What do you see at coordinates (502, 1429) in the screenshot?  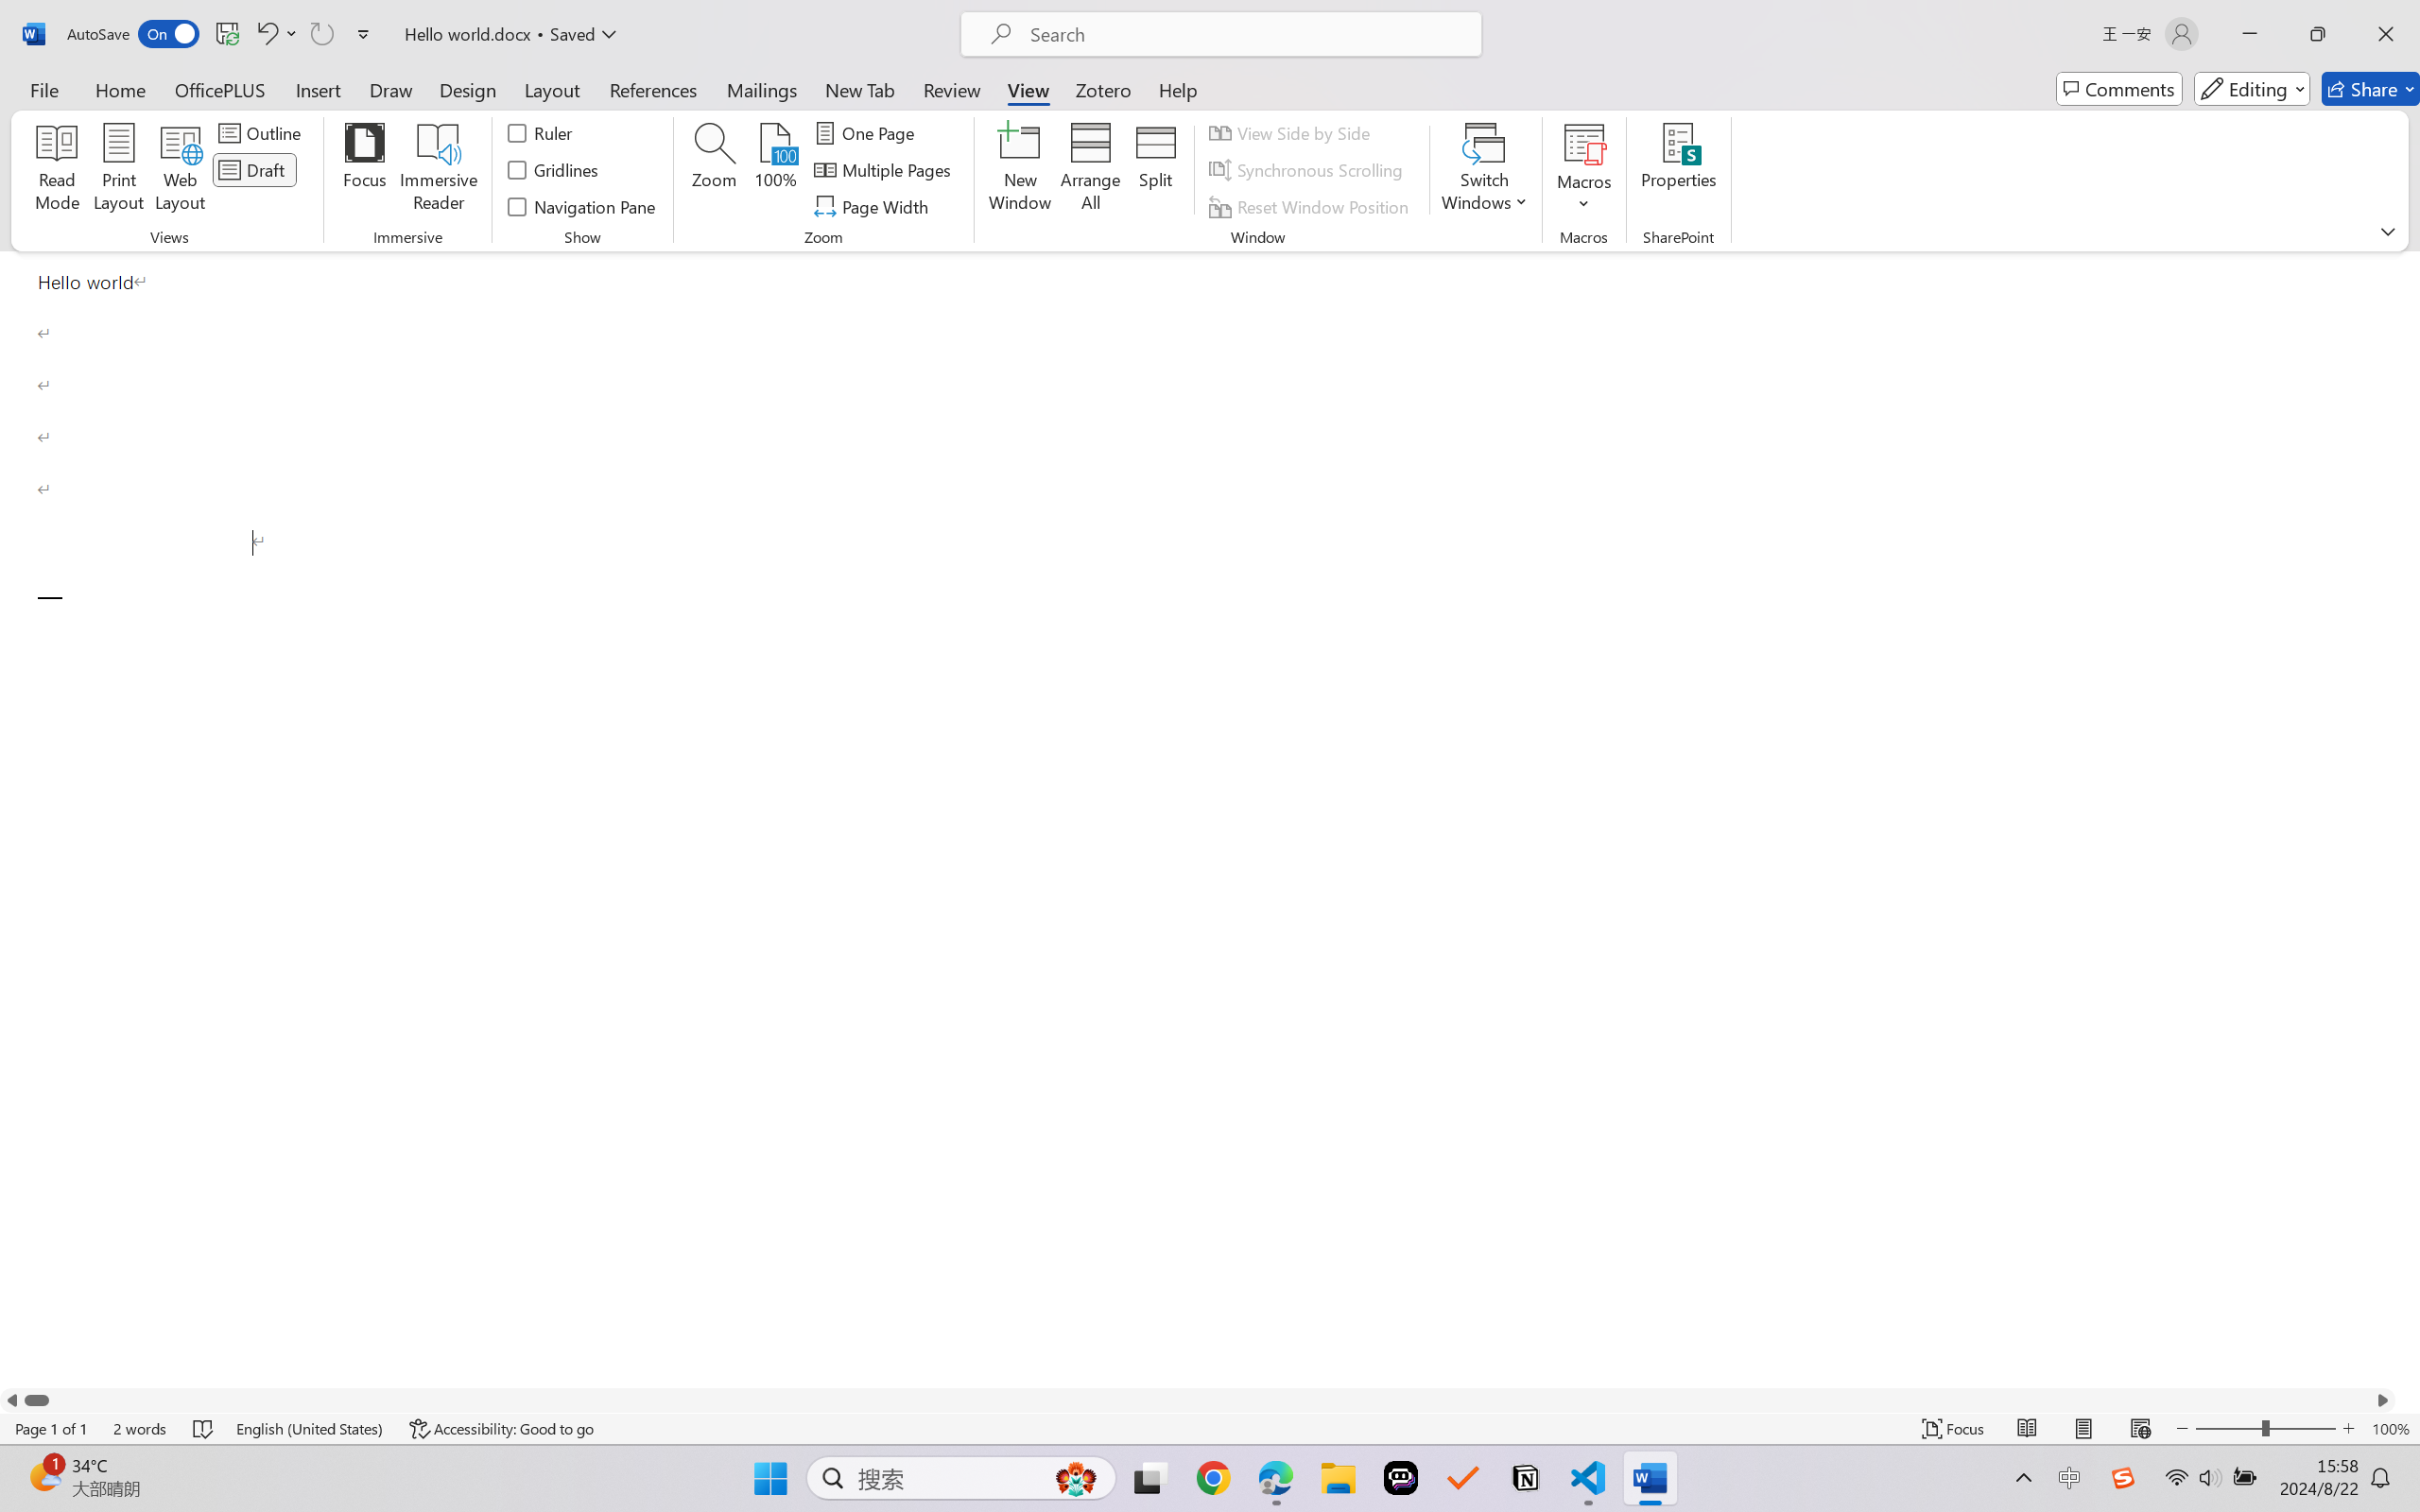 I see `Accessibility Checker Accessibility: Good to go` at bounding box center [502, 1429].